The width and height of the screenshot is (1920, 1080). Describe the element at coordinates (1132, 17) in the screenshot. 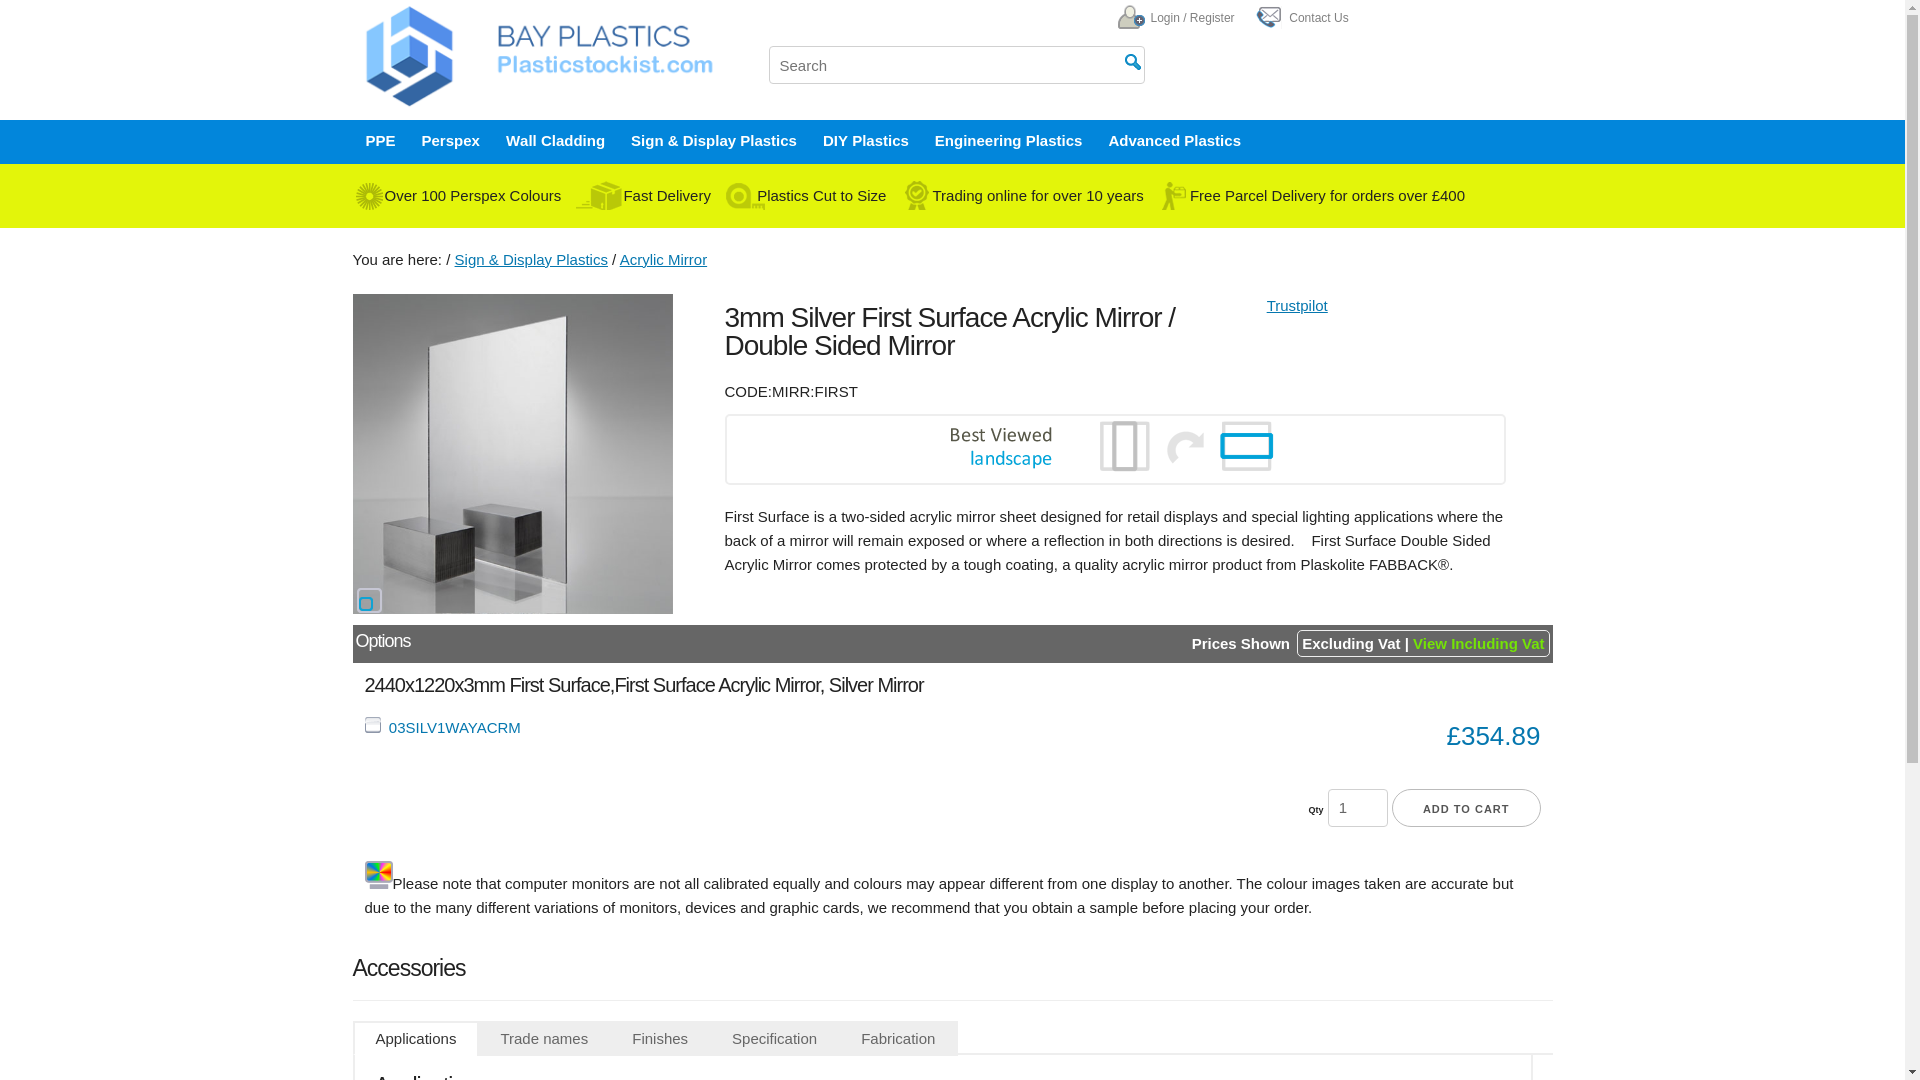

I see `Sign me out` at that location.